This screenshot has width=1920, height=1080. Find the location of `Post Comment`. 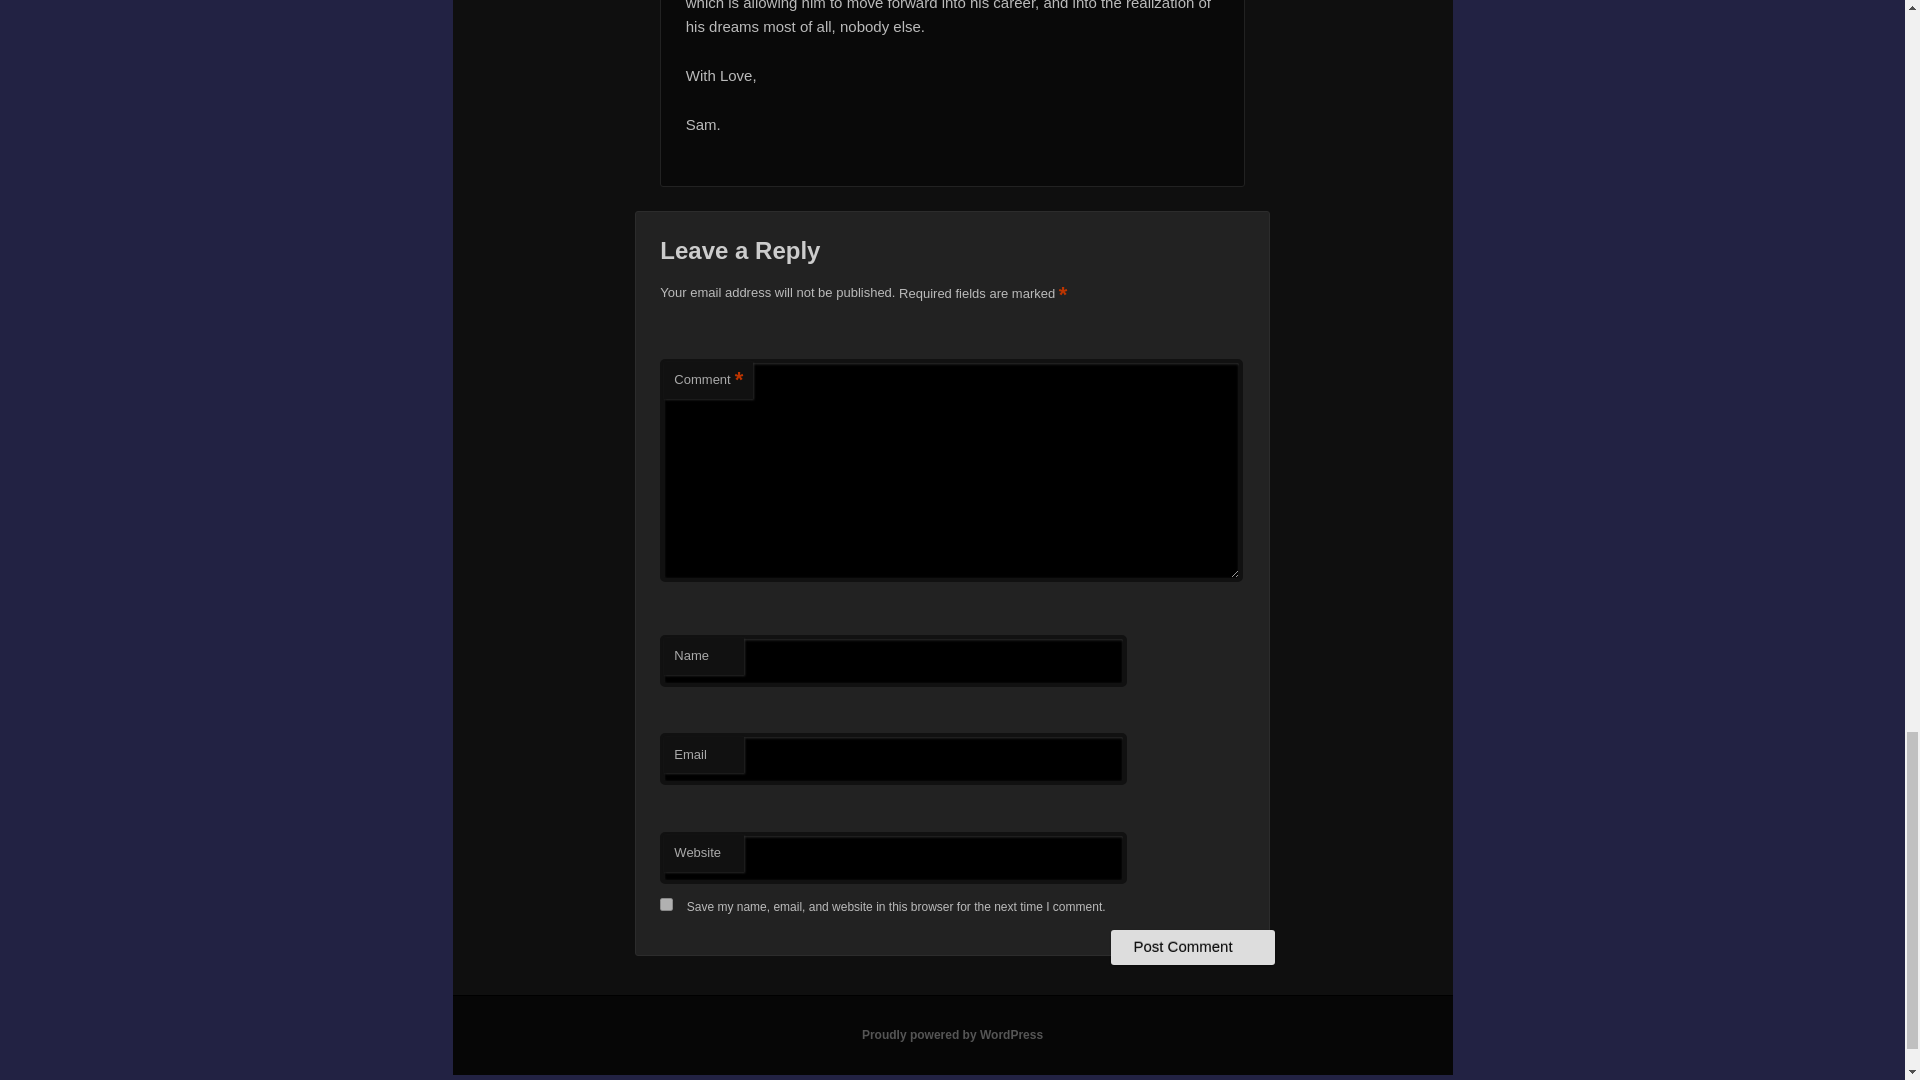

Post Comment is located at coordinates (1192, 946).